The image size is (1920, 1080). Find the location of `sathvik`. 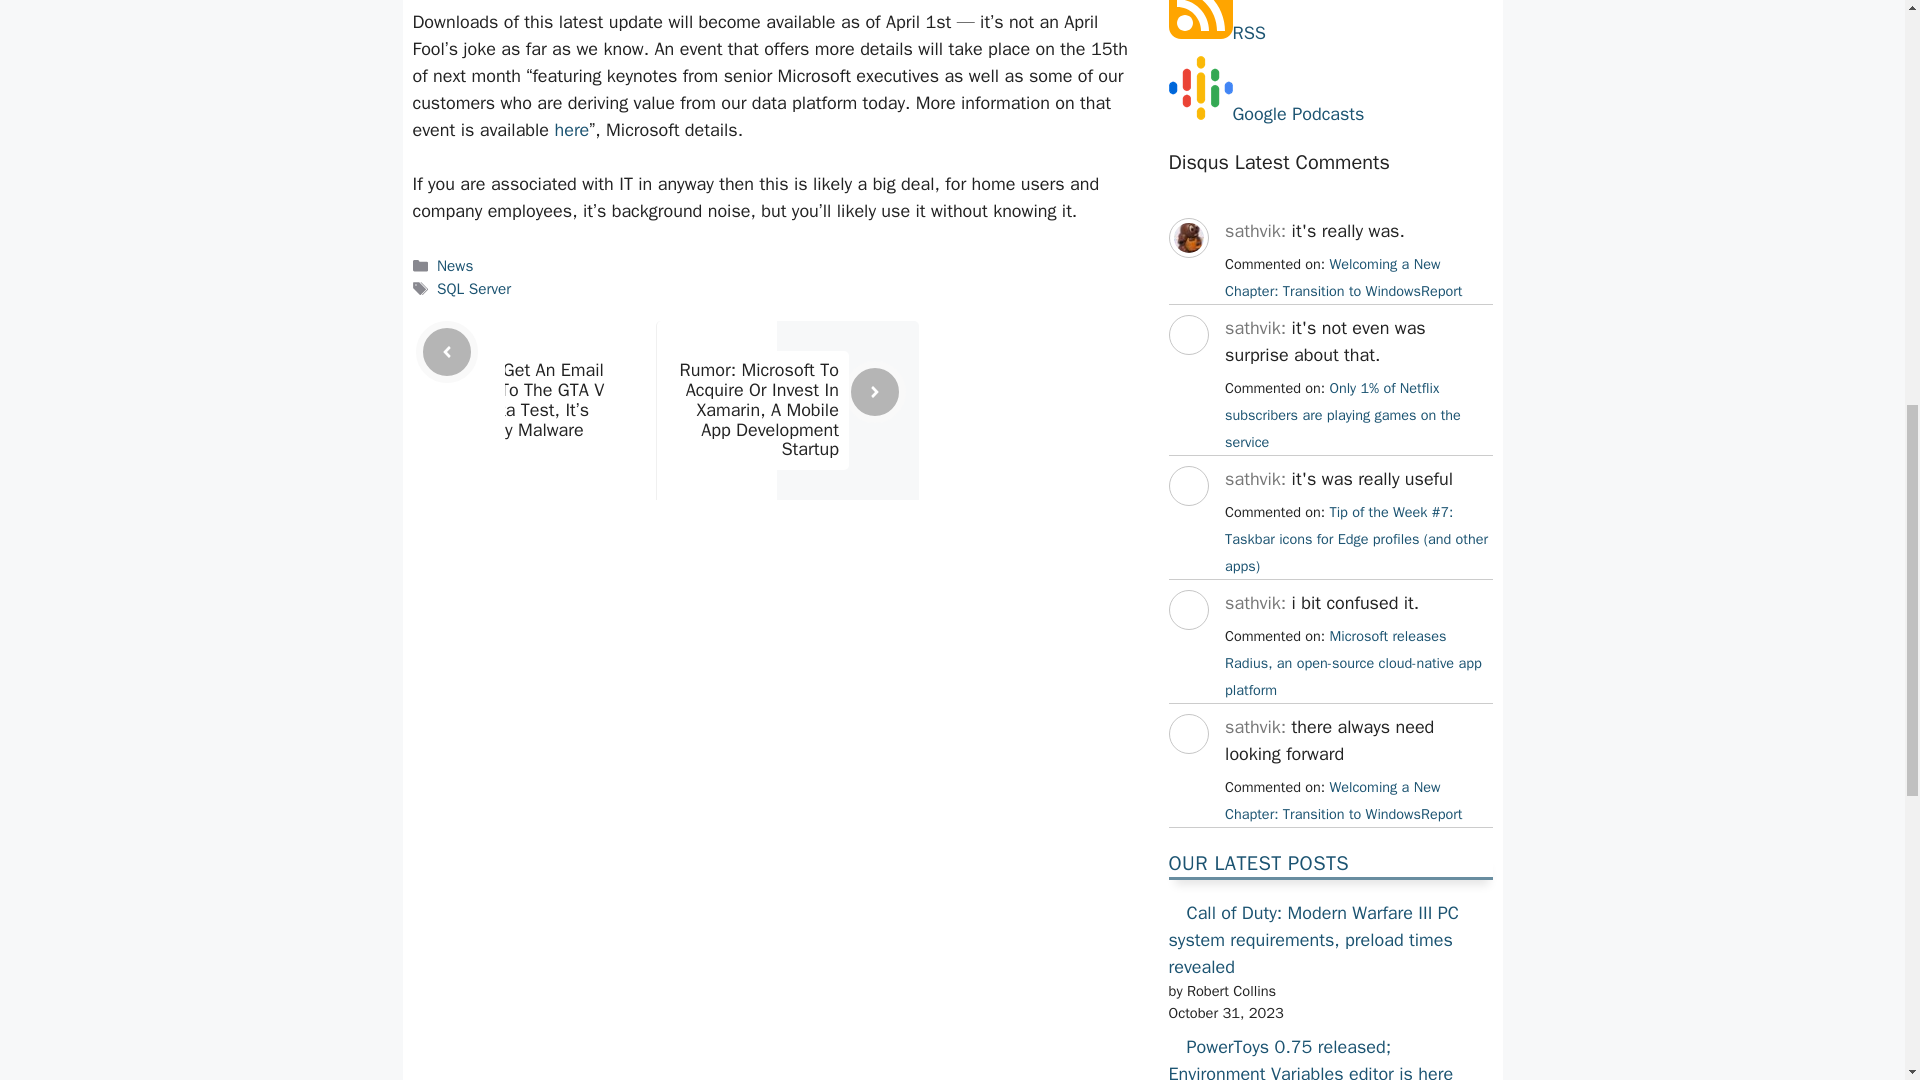

sathvik is located at coordinates (1187, 772).